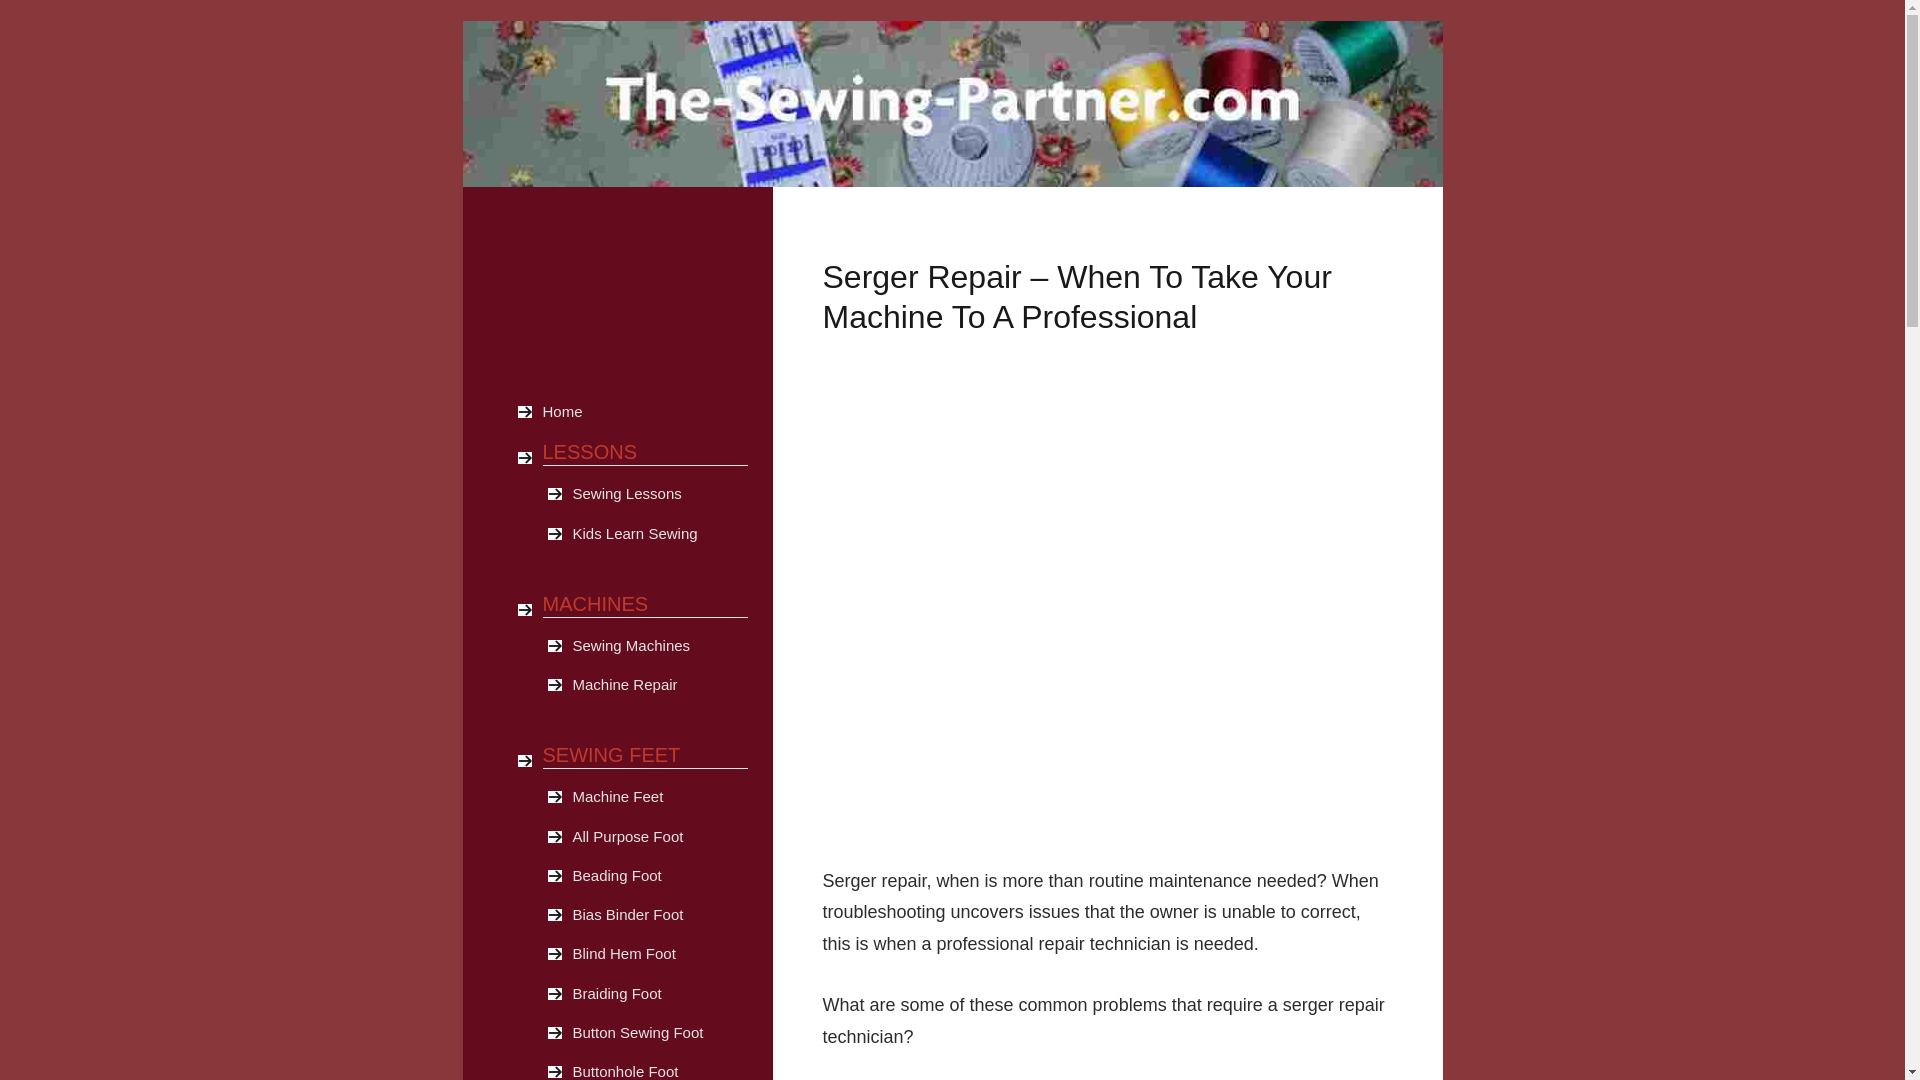 The height and width of the screenshot is (1080, 1920). I want to click on Blind Hem Foot, so click(659, 954).